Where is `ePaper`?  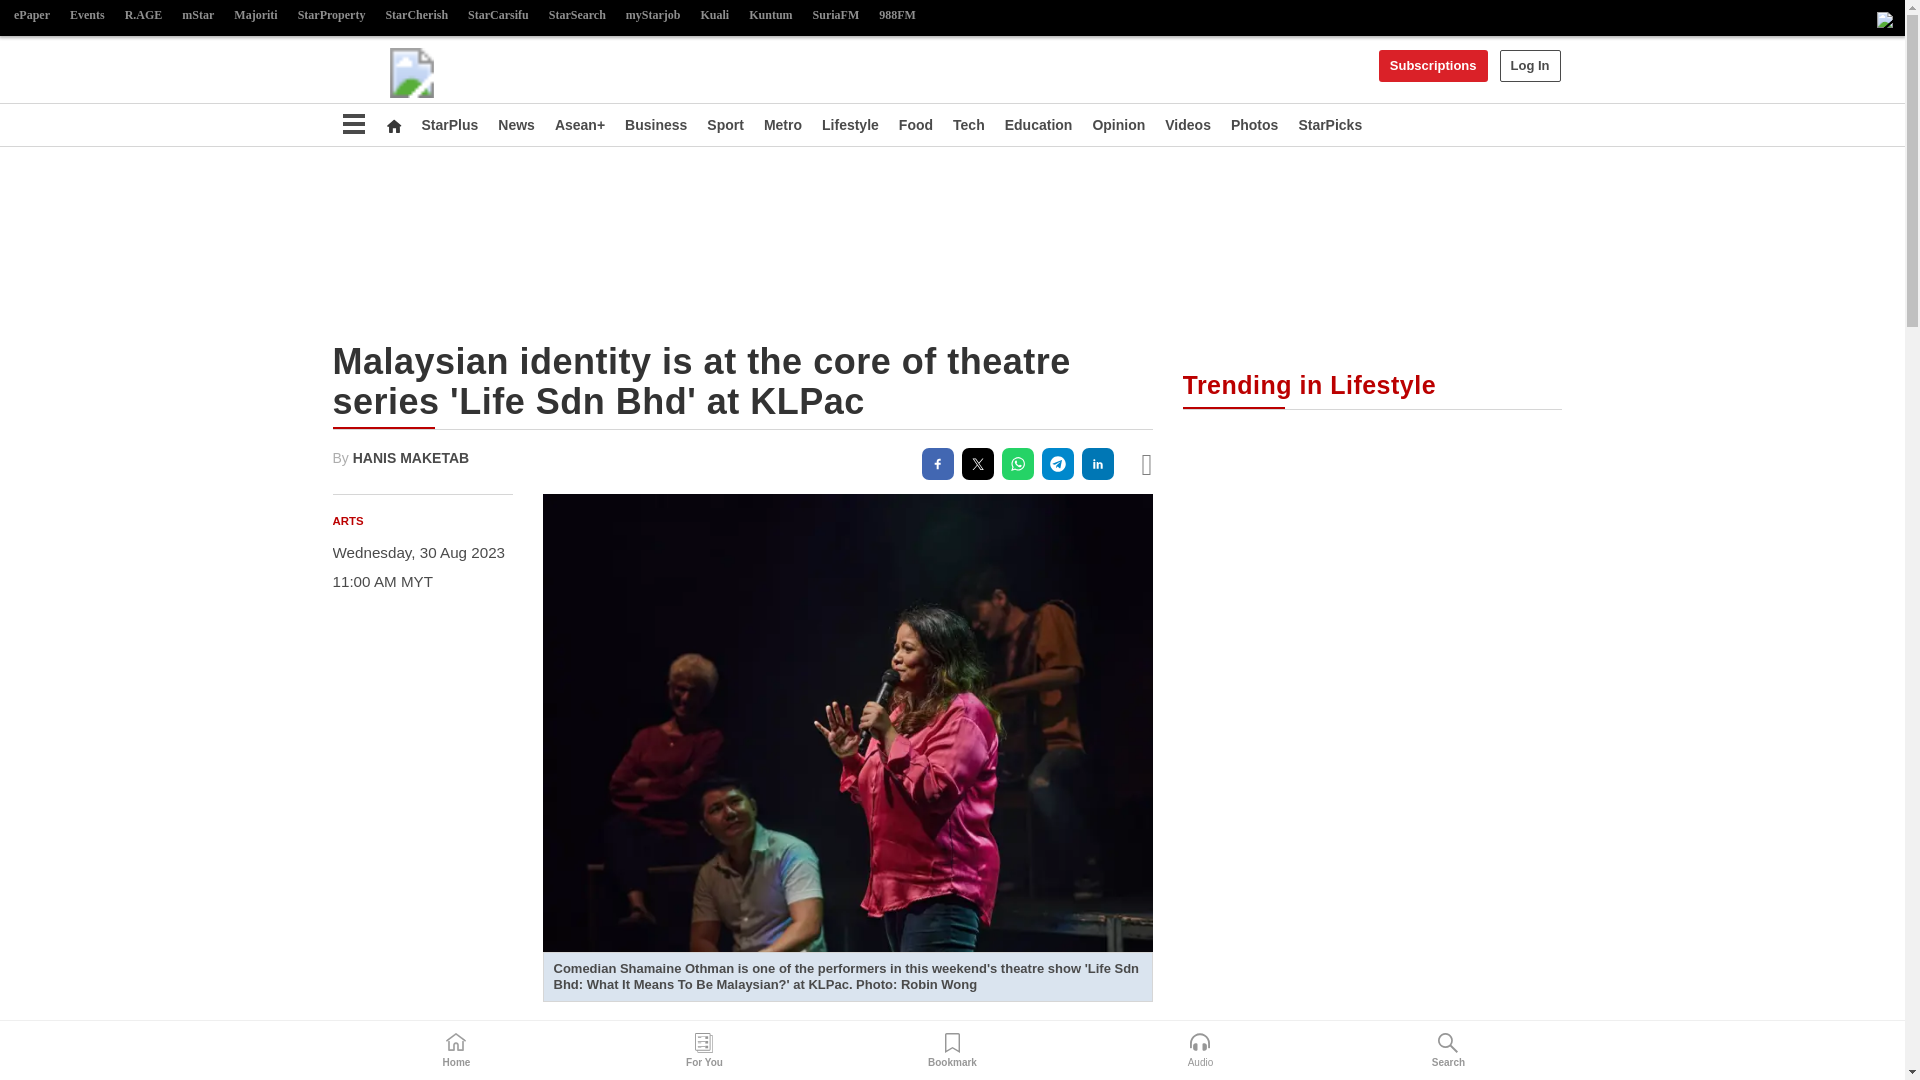
ePaper is located at coordinates (31, 16).